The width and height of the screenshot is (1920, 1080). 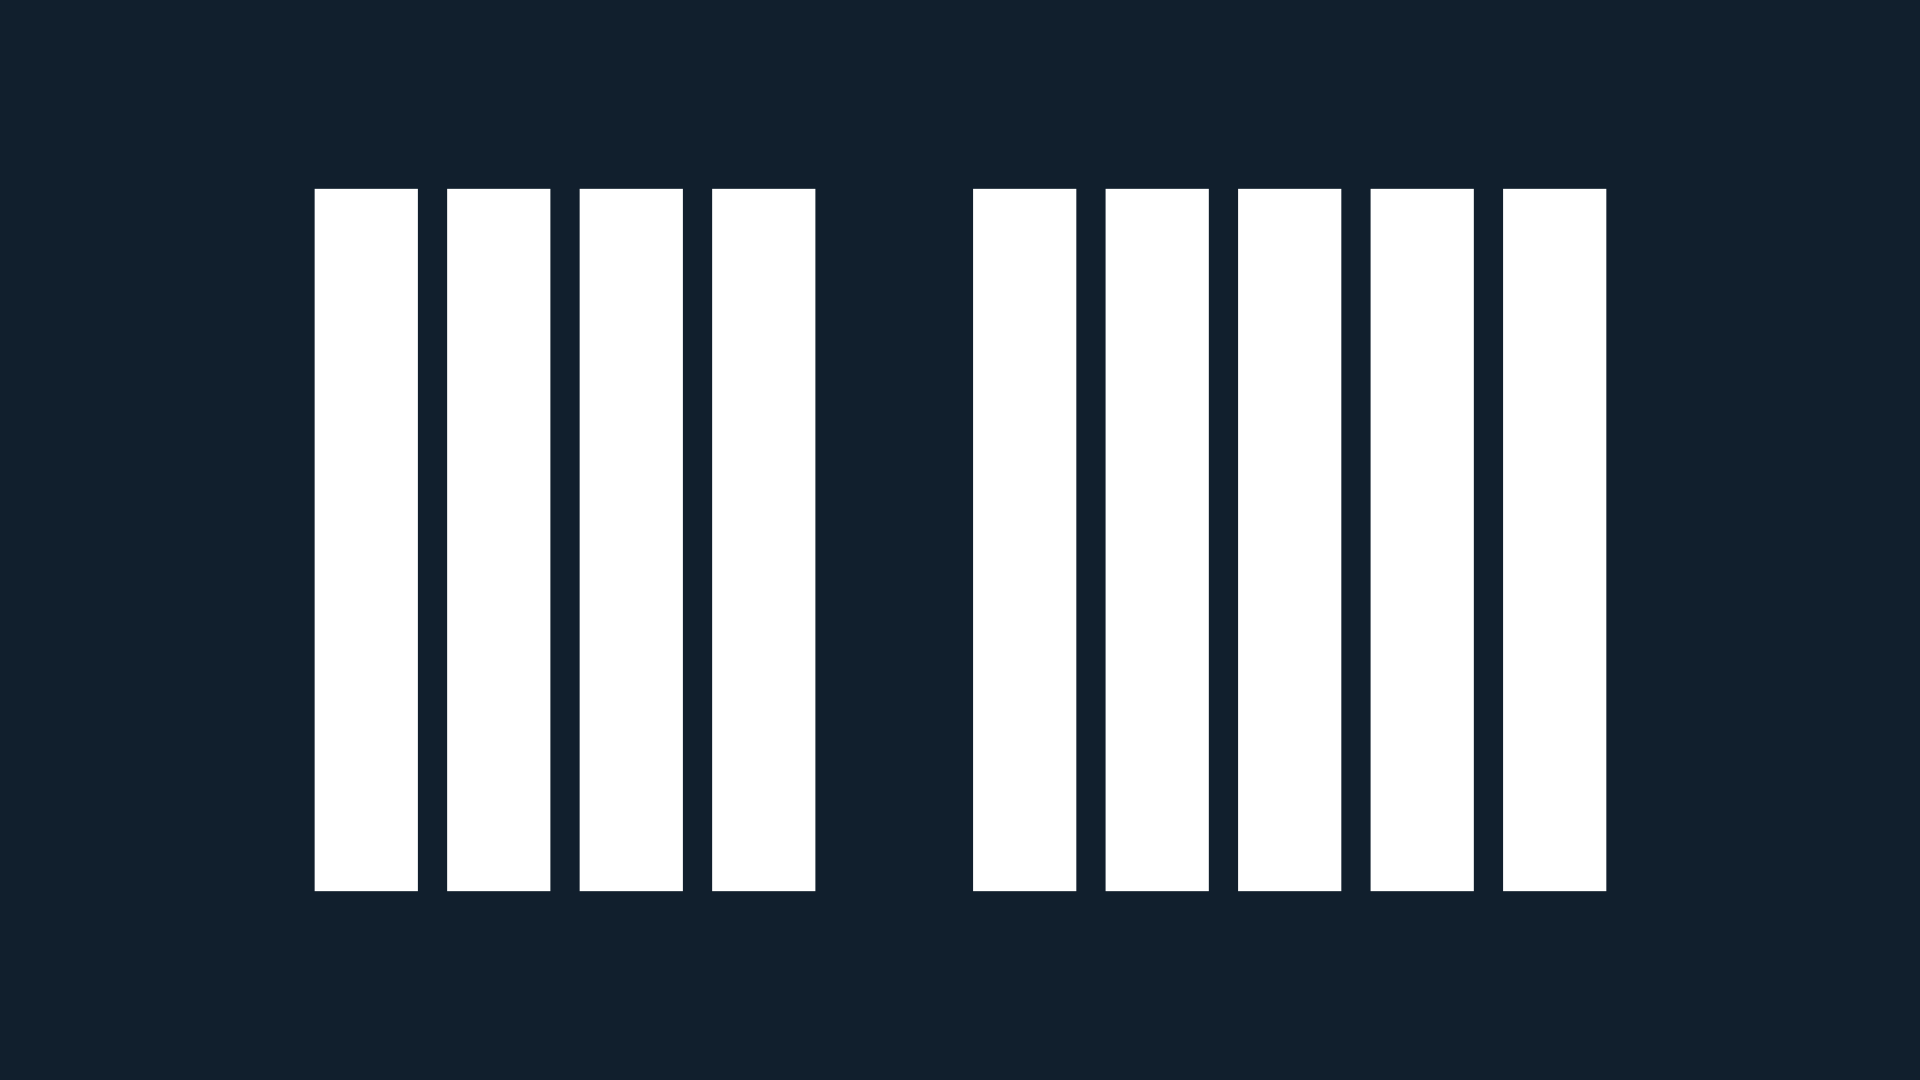 I want to click on Simply Contact, so click(x=127, y=910).